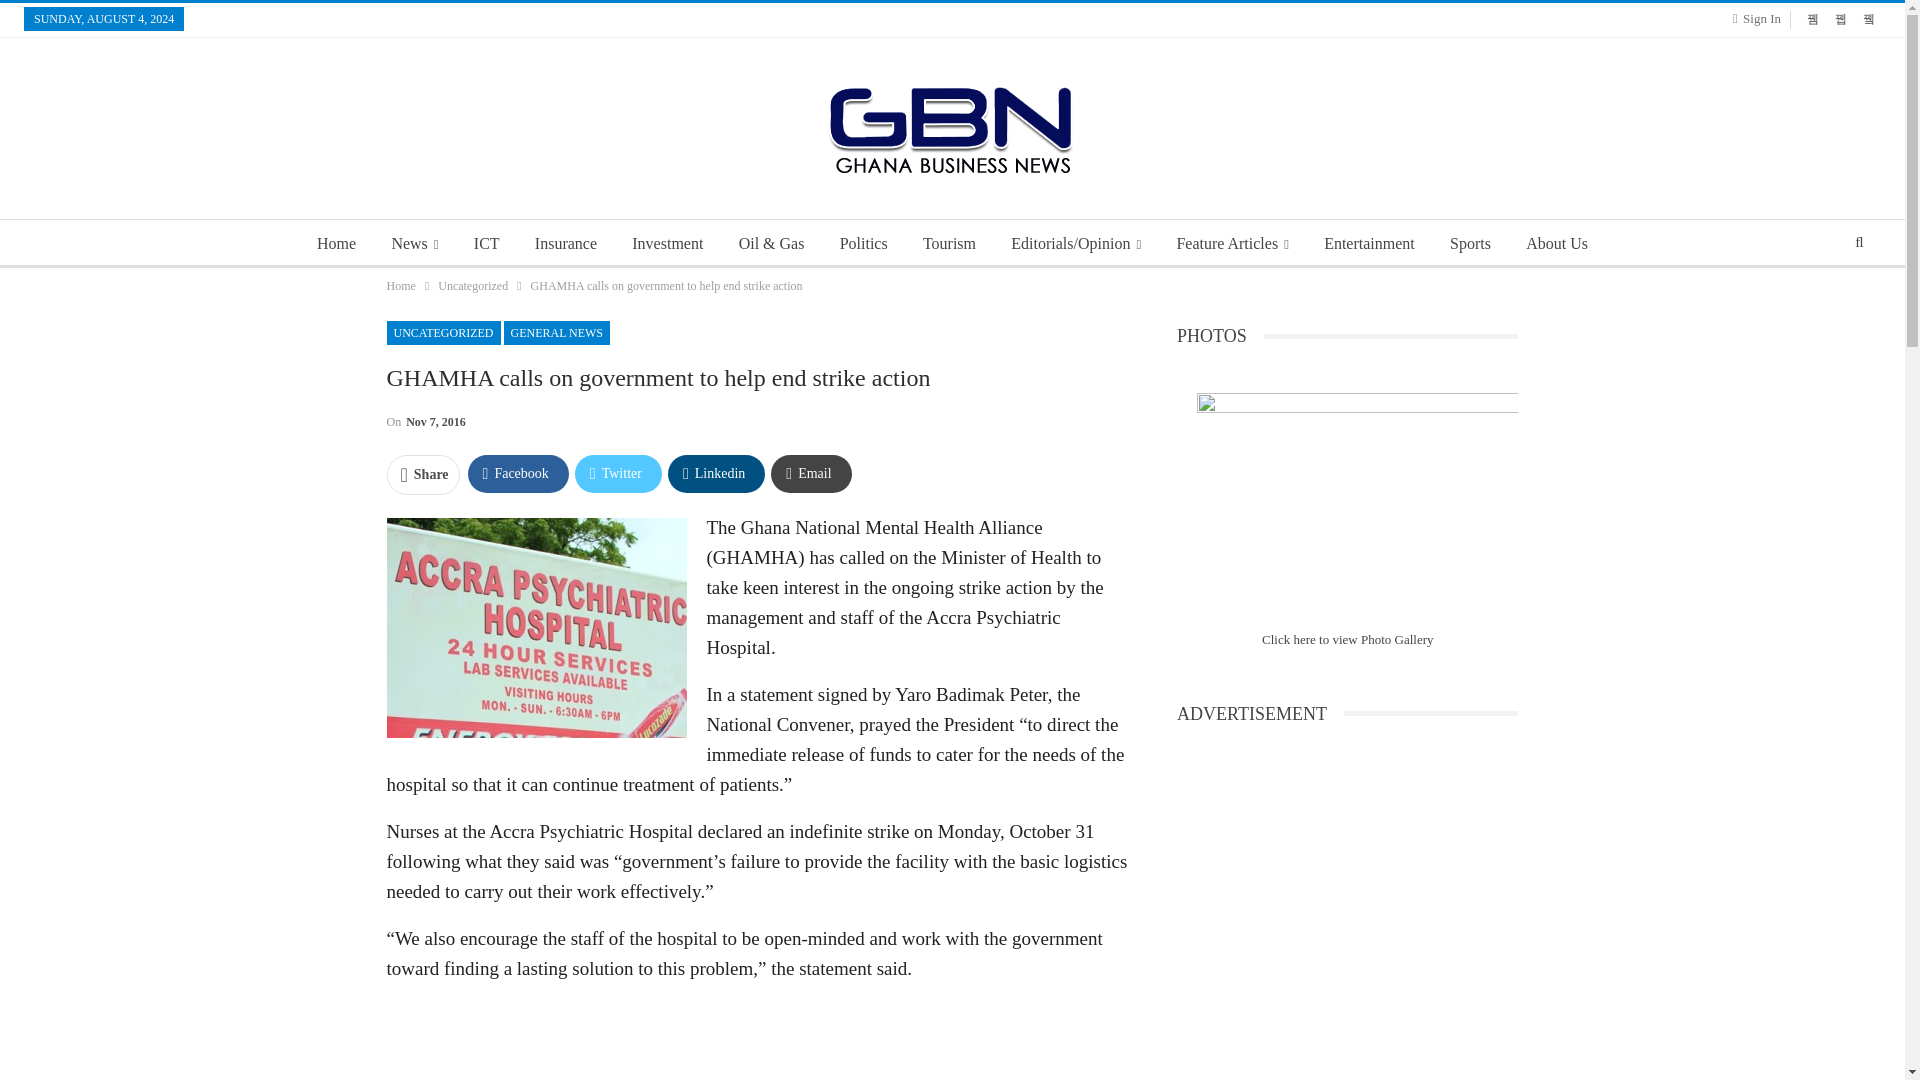  I want to click on Facebook, so click(518, 473).